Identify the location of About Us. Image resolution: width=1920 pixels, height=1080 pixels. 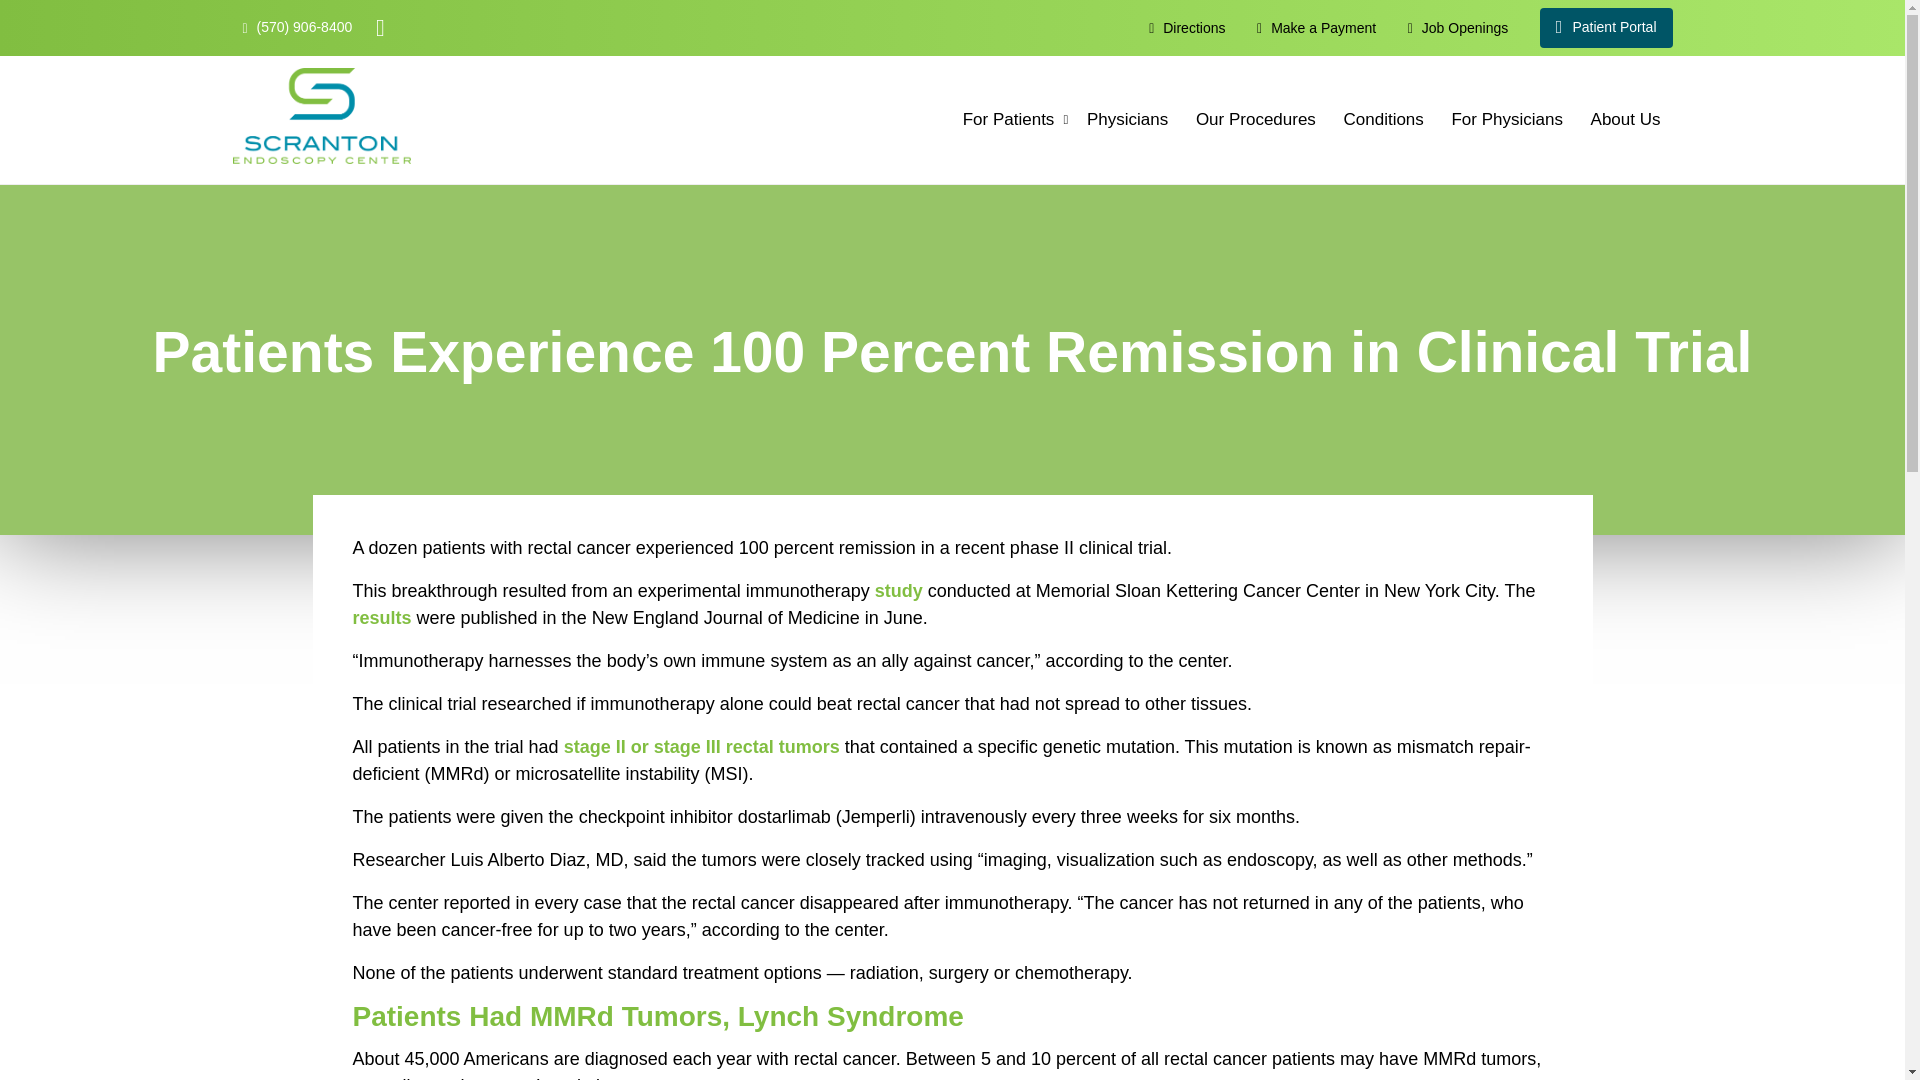
(1625, 120).